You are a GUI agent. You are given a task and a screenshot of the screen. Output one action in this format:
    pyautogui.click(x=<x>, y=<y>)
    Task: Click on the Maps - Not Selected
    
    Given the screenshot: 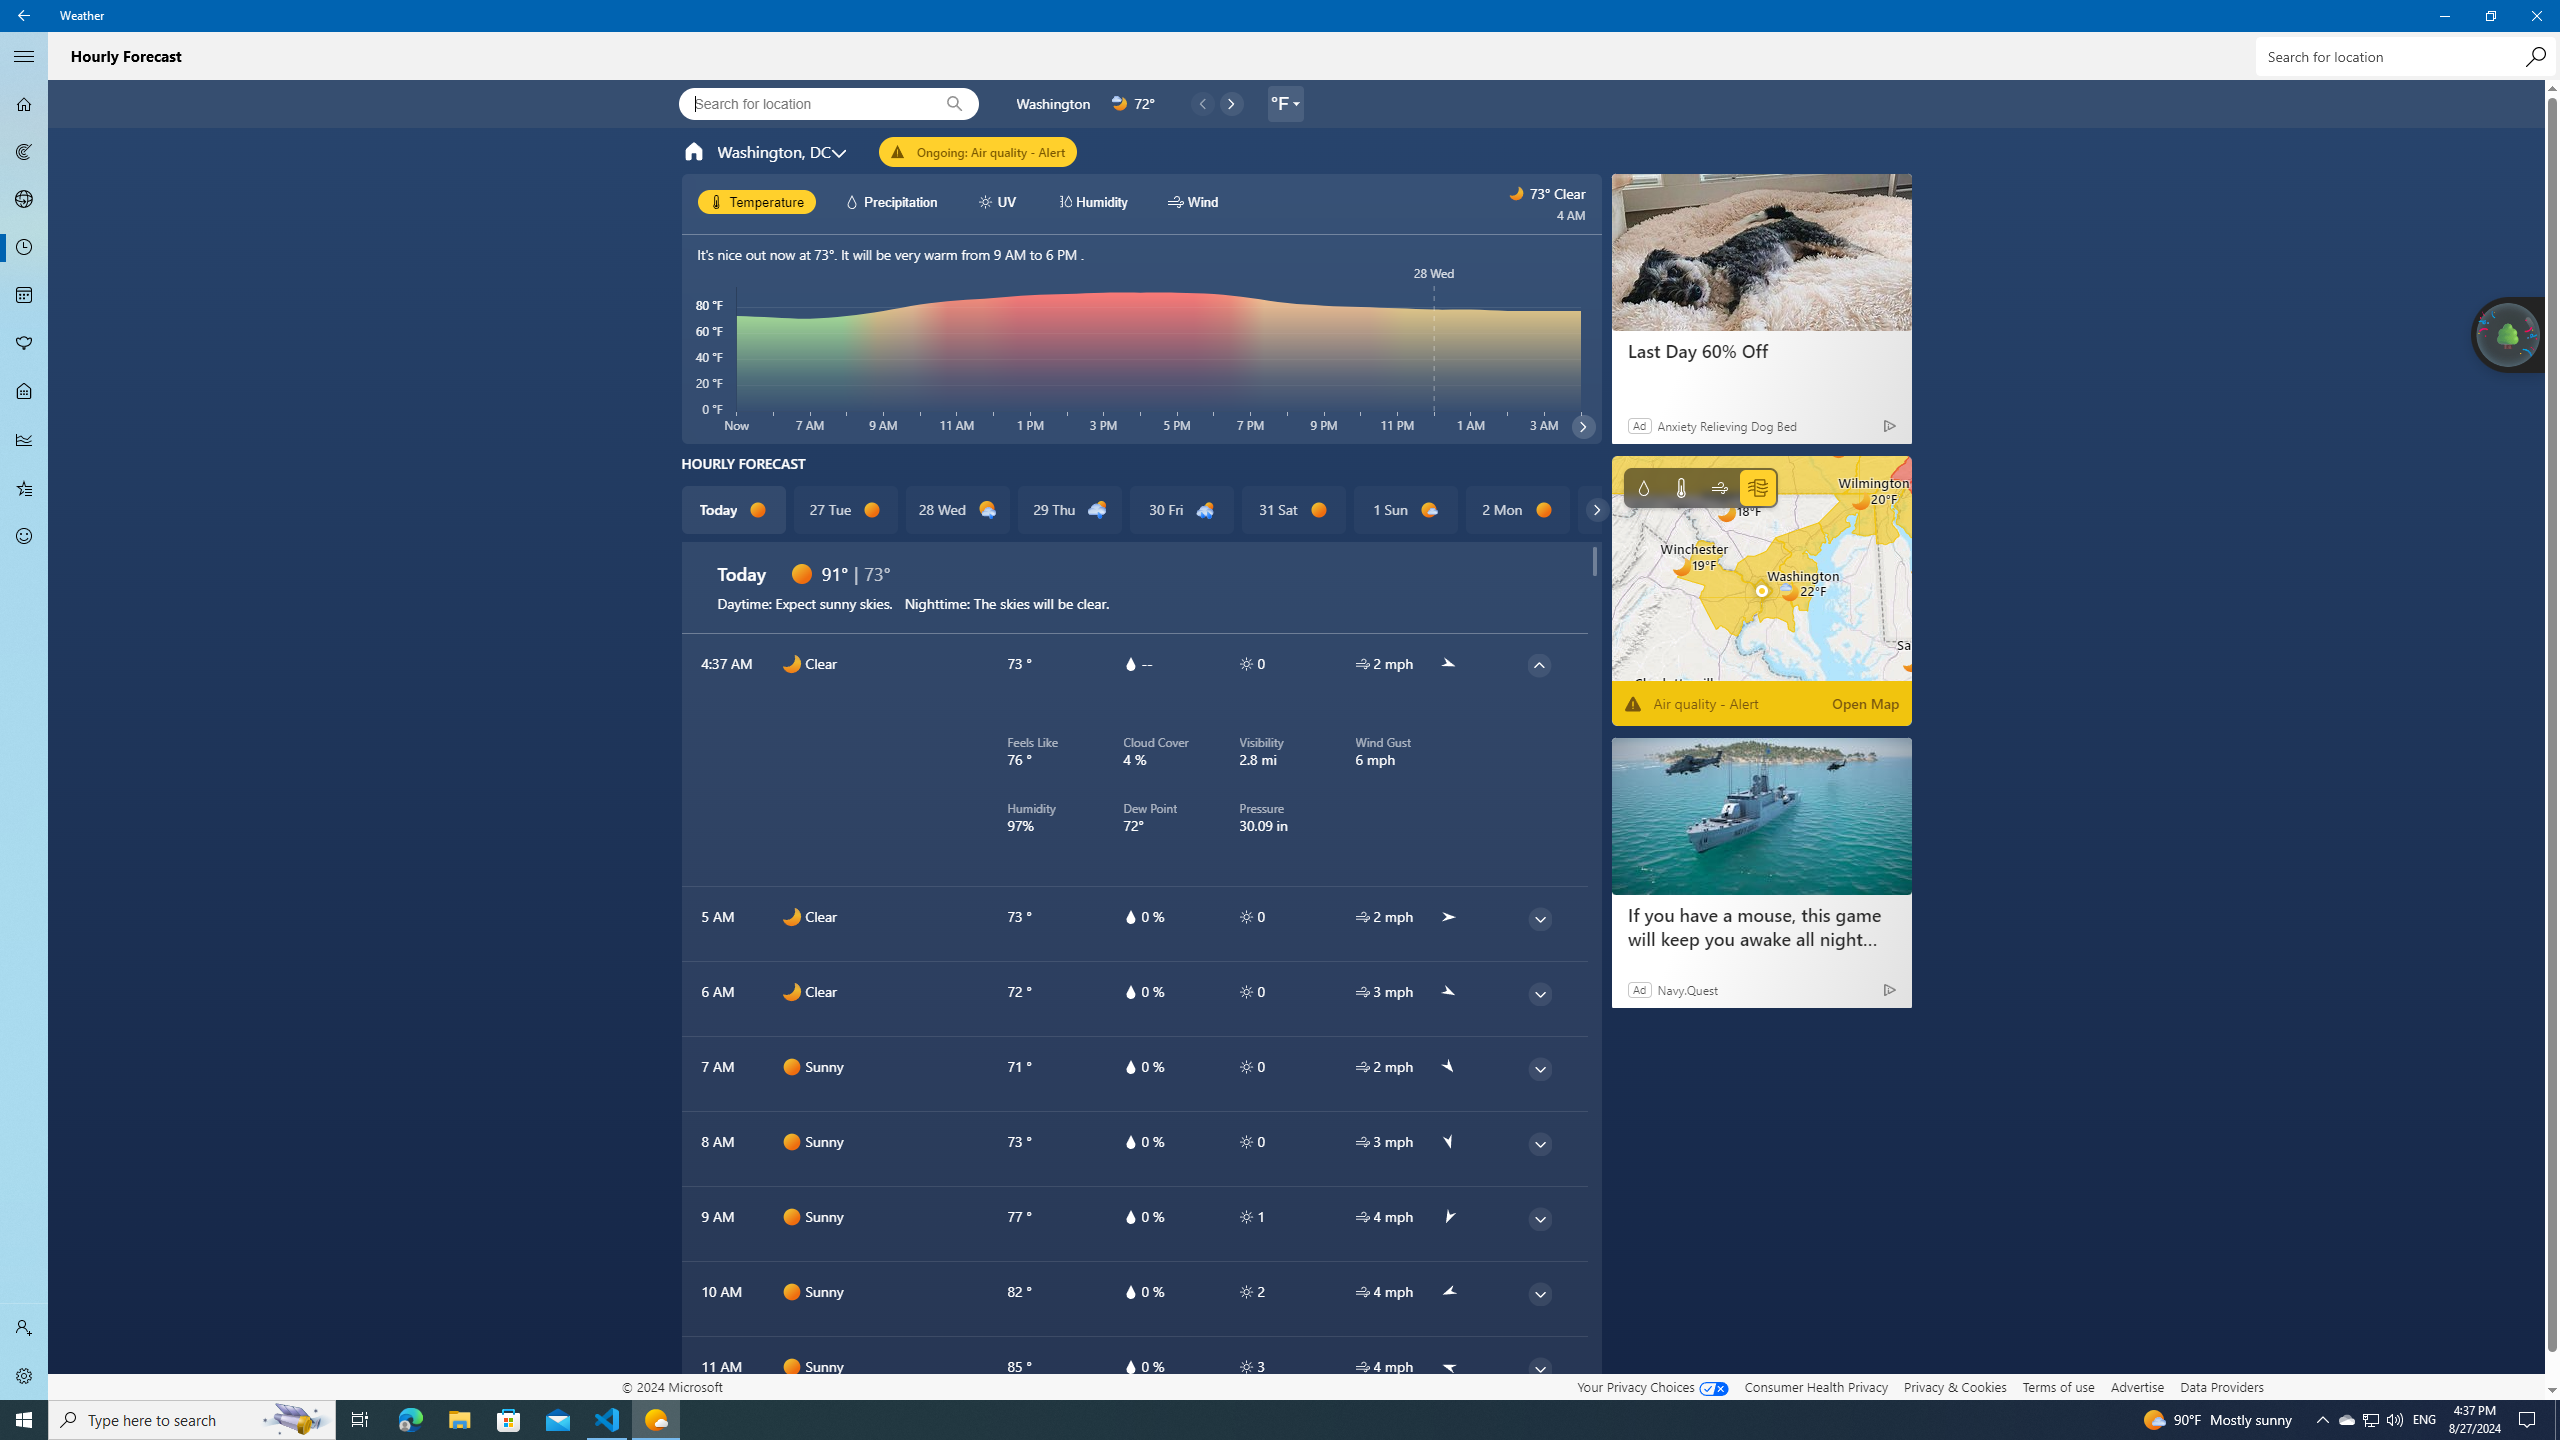 What is the action you would take?
    pyautogui.click(x=2536, y=16)
    